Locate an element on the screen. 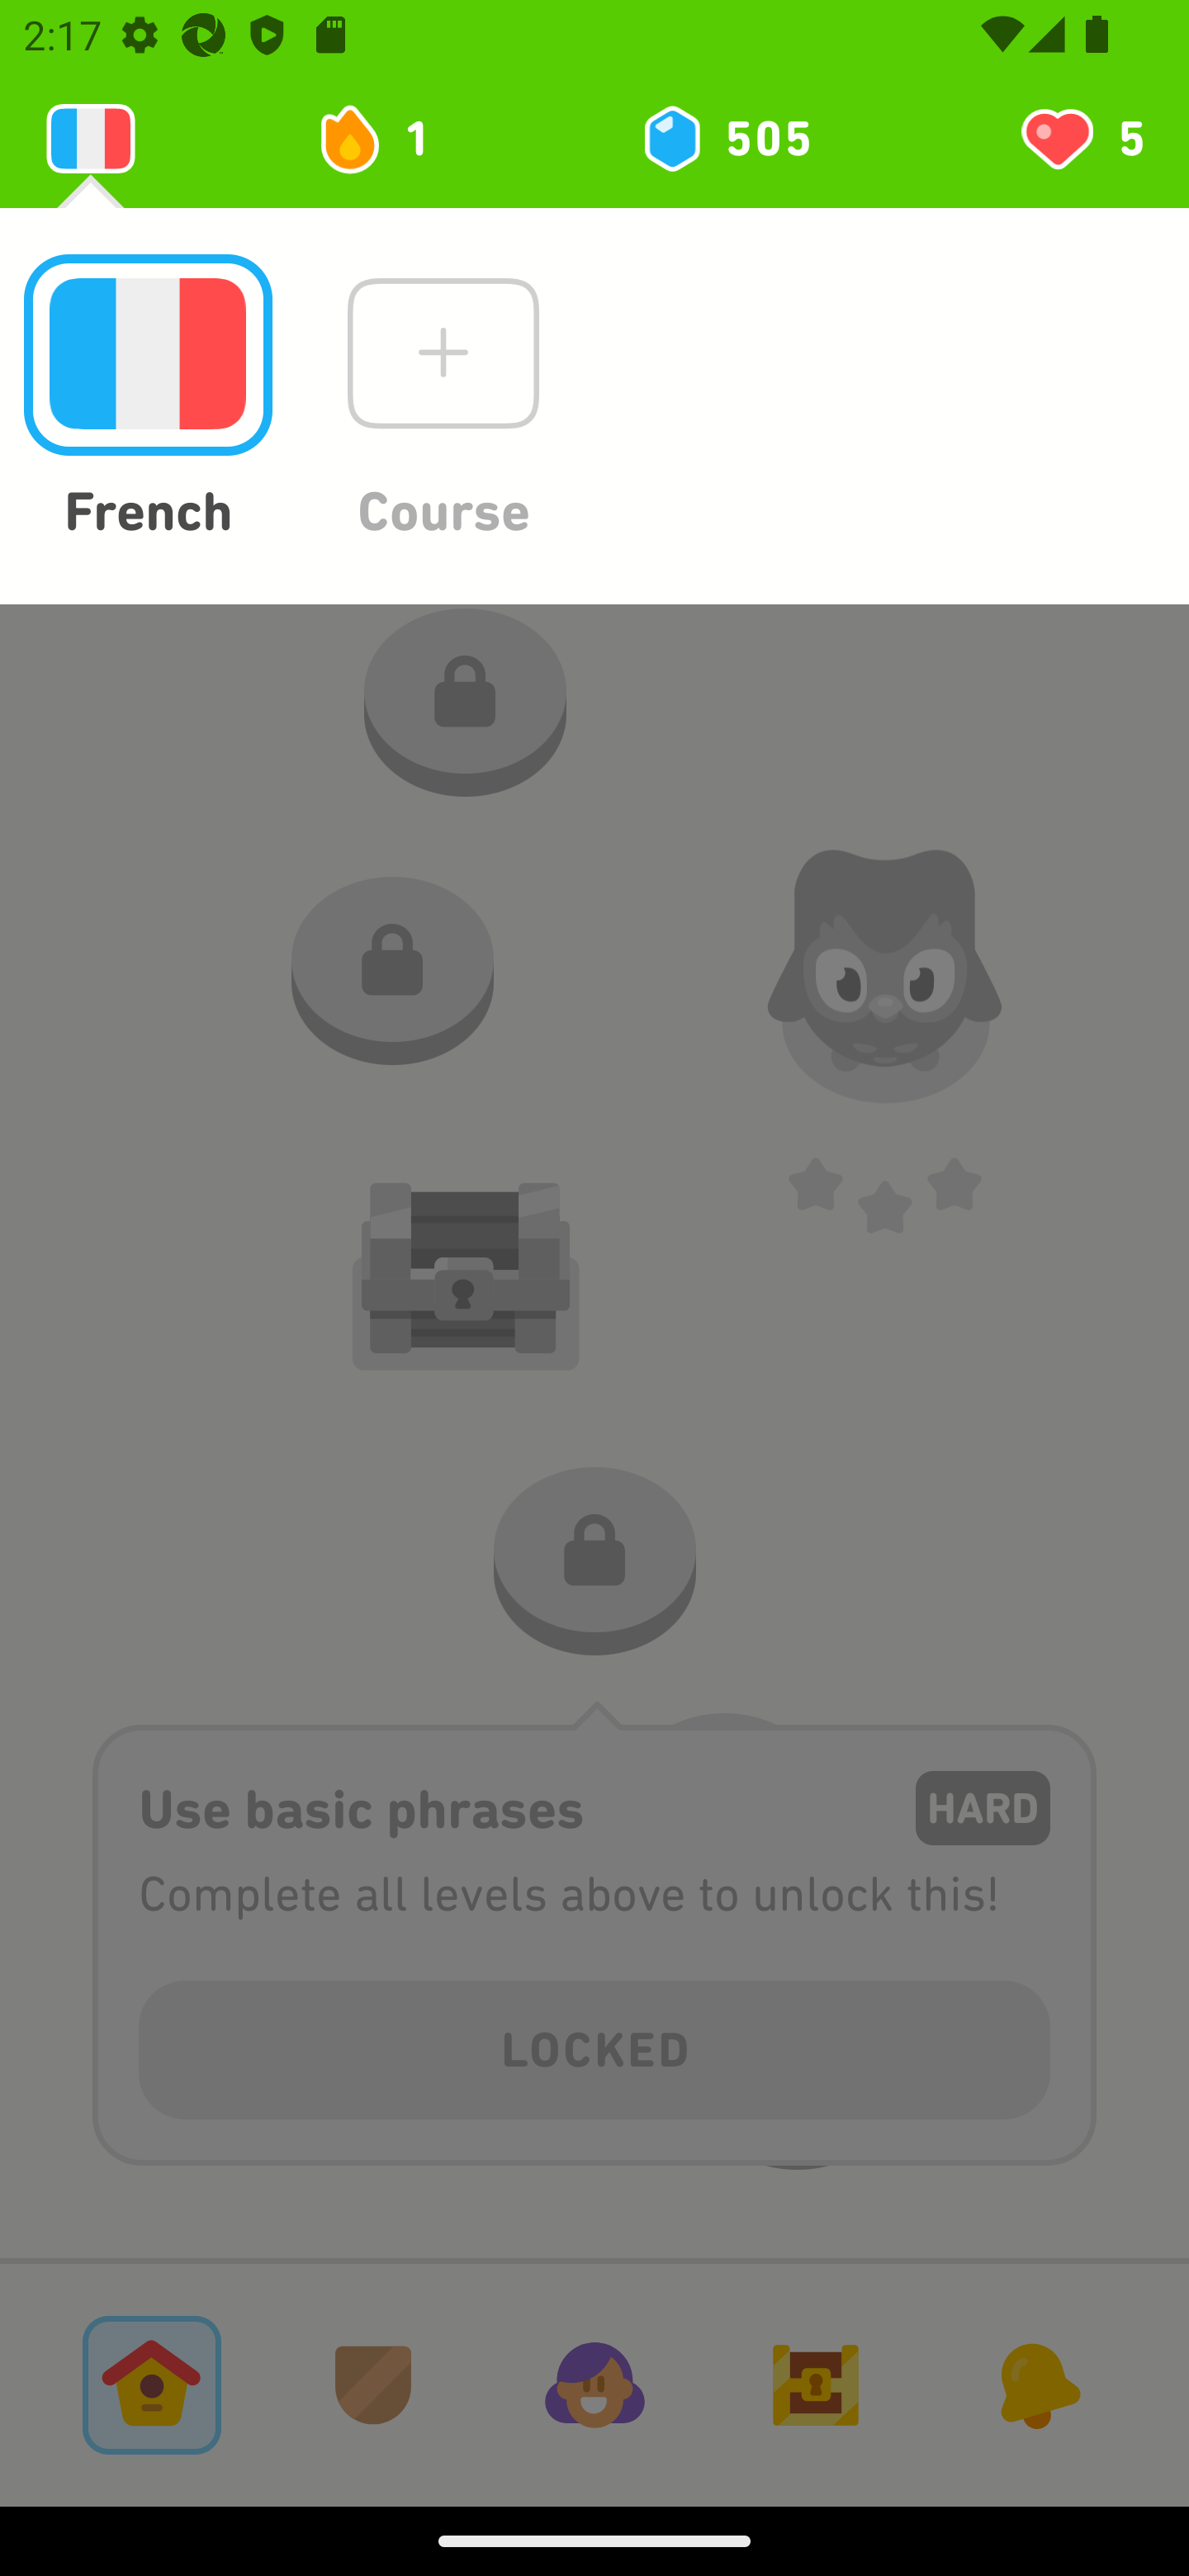  Learning 2131888976 is located at coordinates (91, 139).